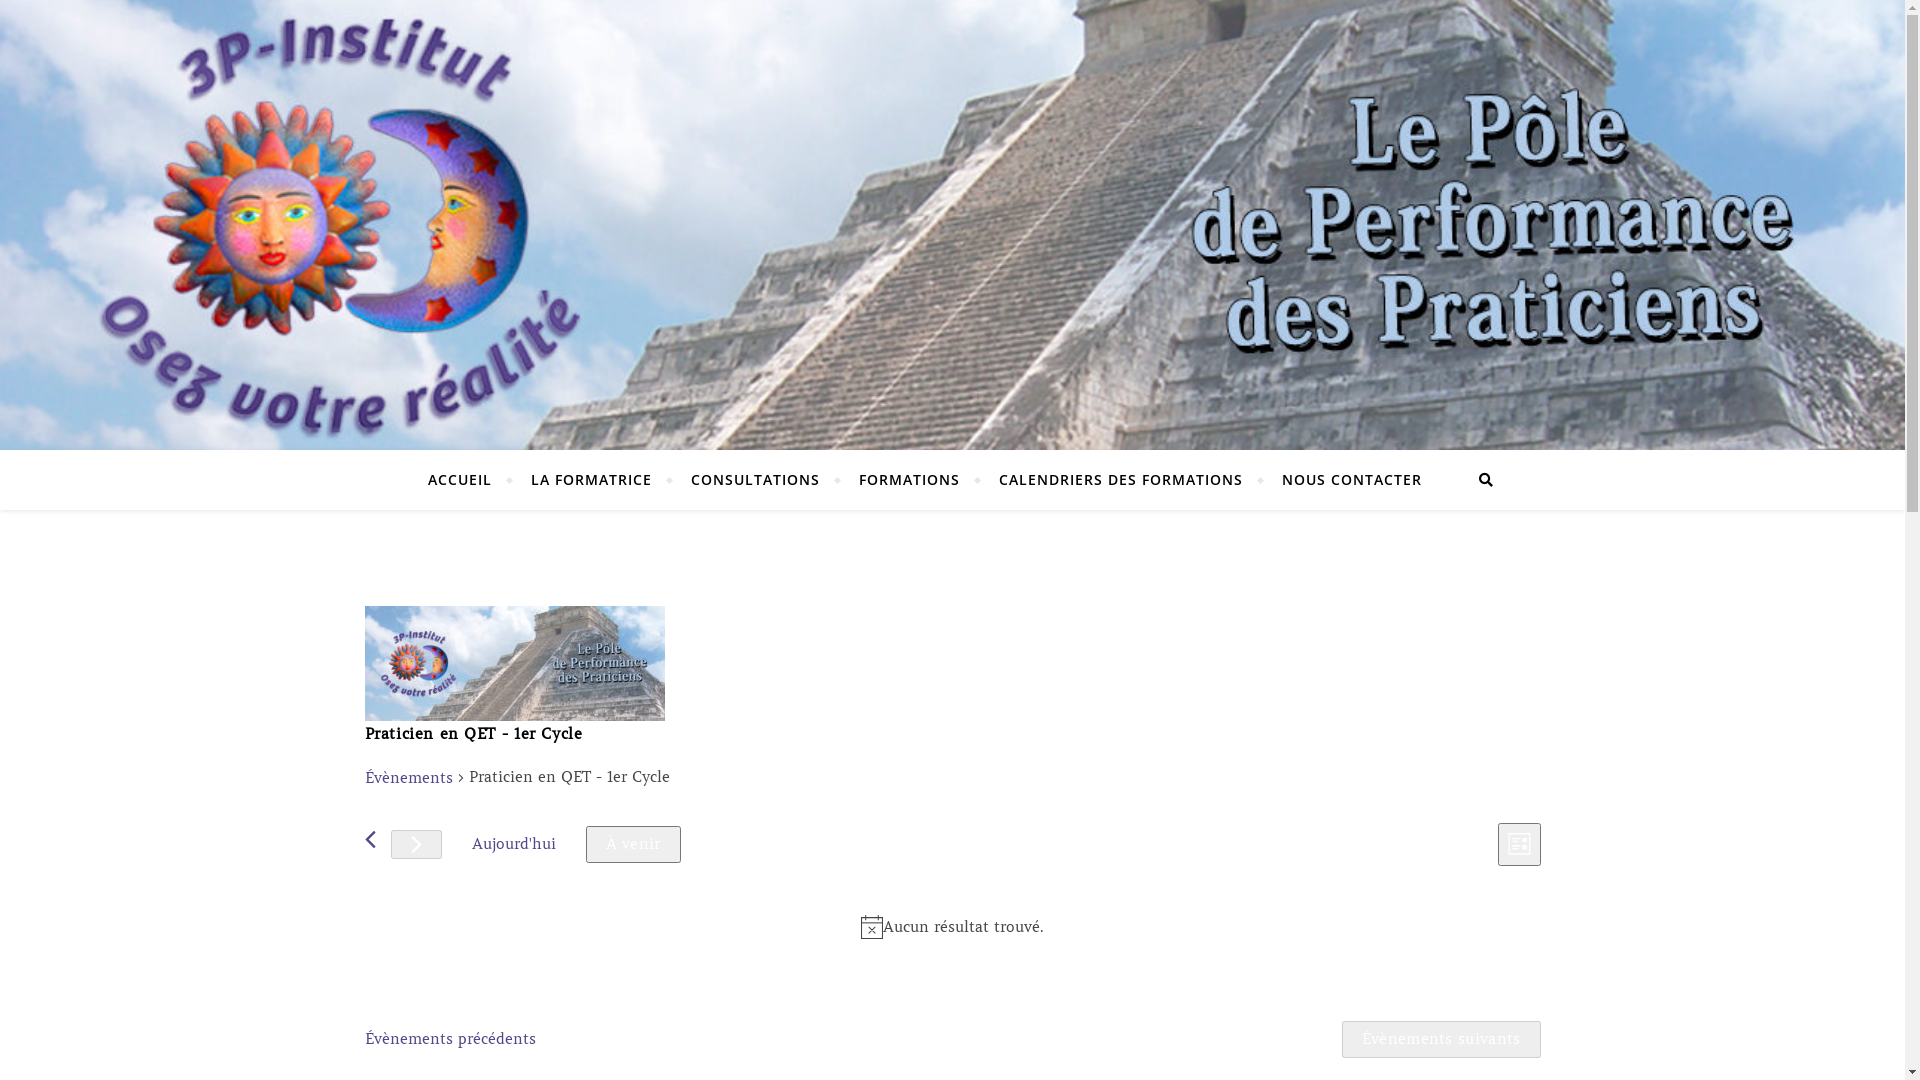 This screenshot has width=1920, height=1080. What do you see at coordinates (1344, 480) in the screenshot?
I see `NOUS CONTACTER` at bounding box center [1344, 480].